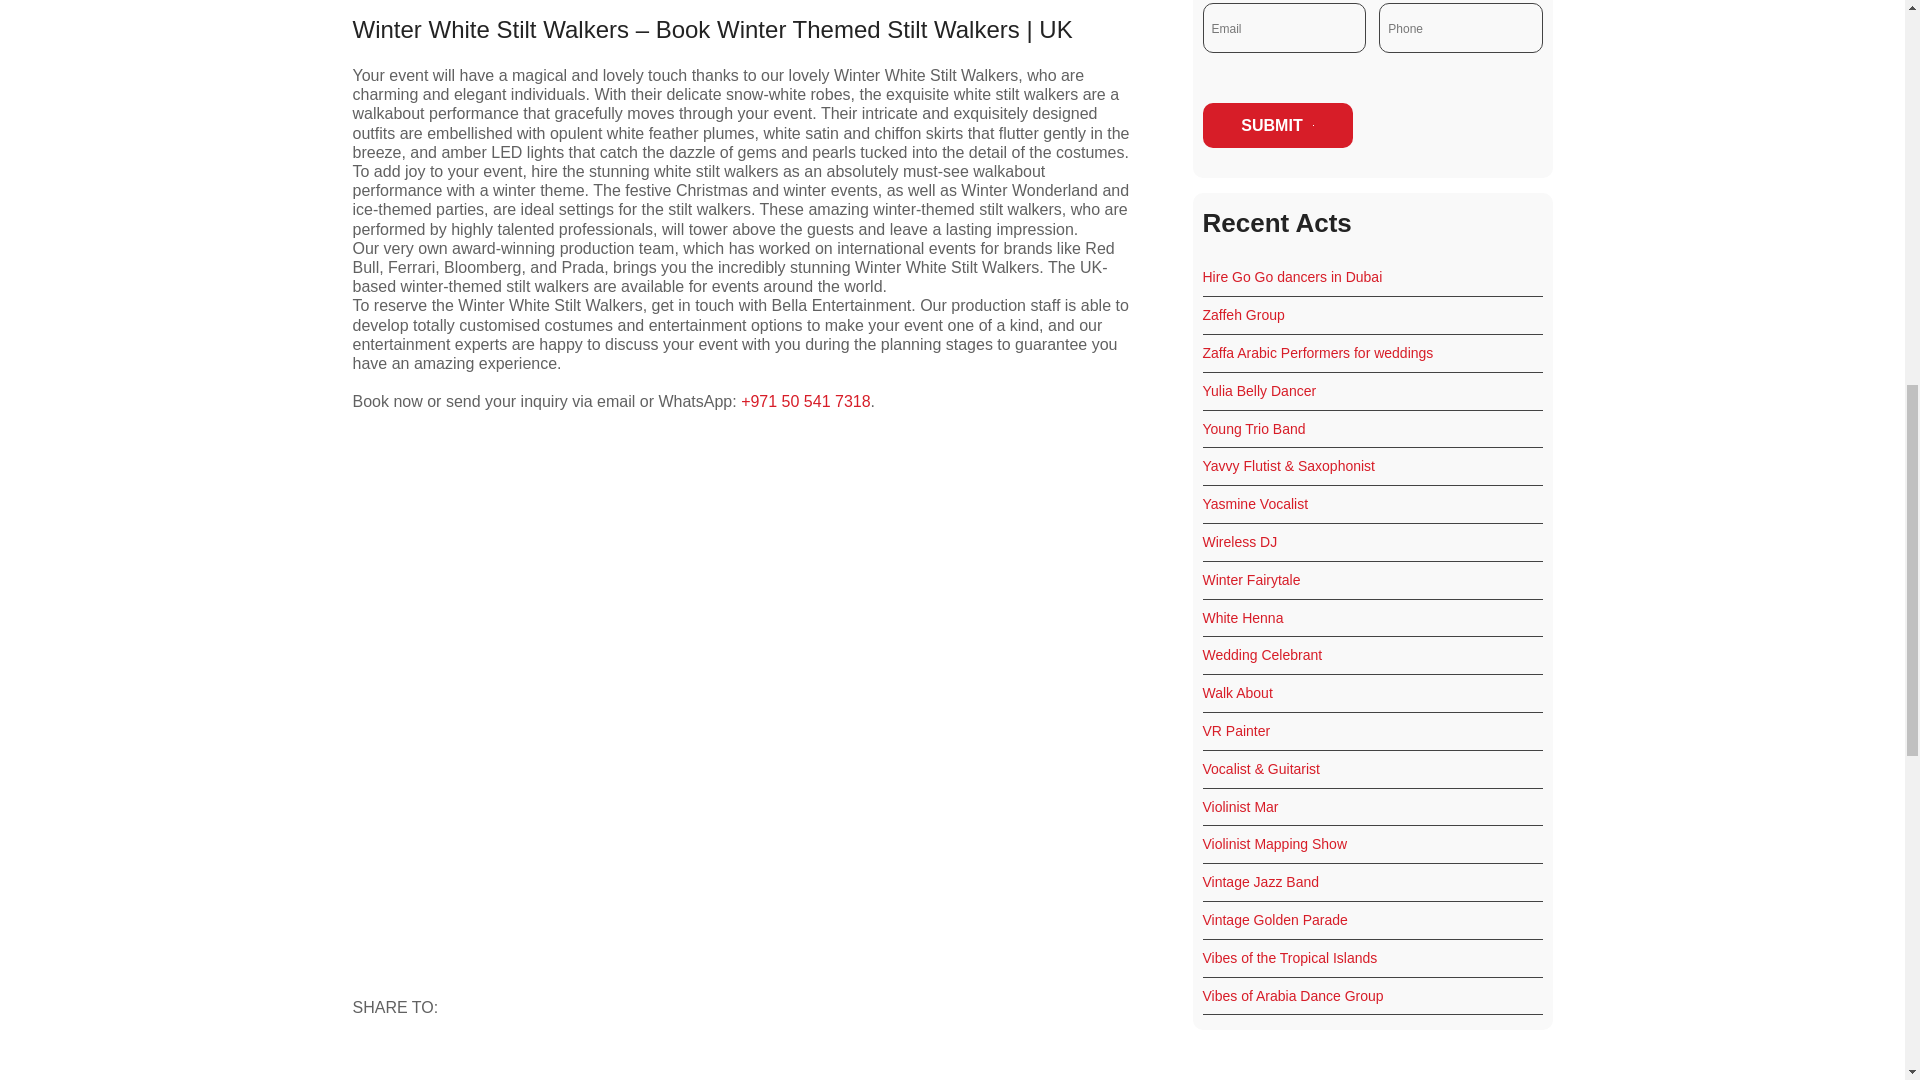  Describe the element at coordinates (465, 1062) in the screenshot. I see `Twitter` at that location.